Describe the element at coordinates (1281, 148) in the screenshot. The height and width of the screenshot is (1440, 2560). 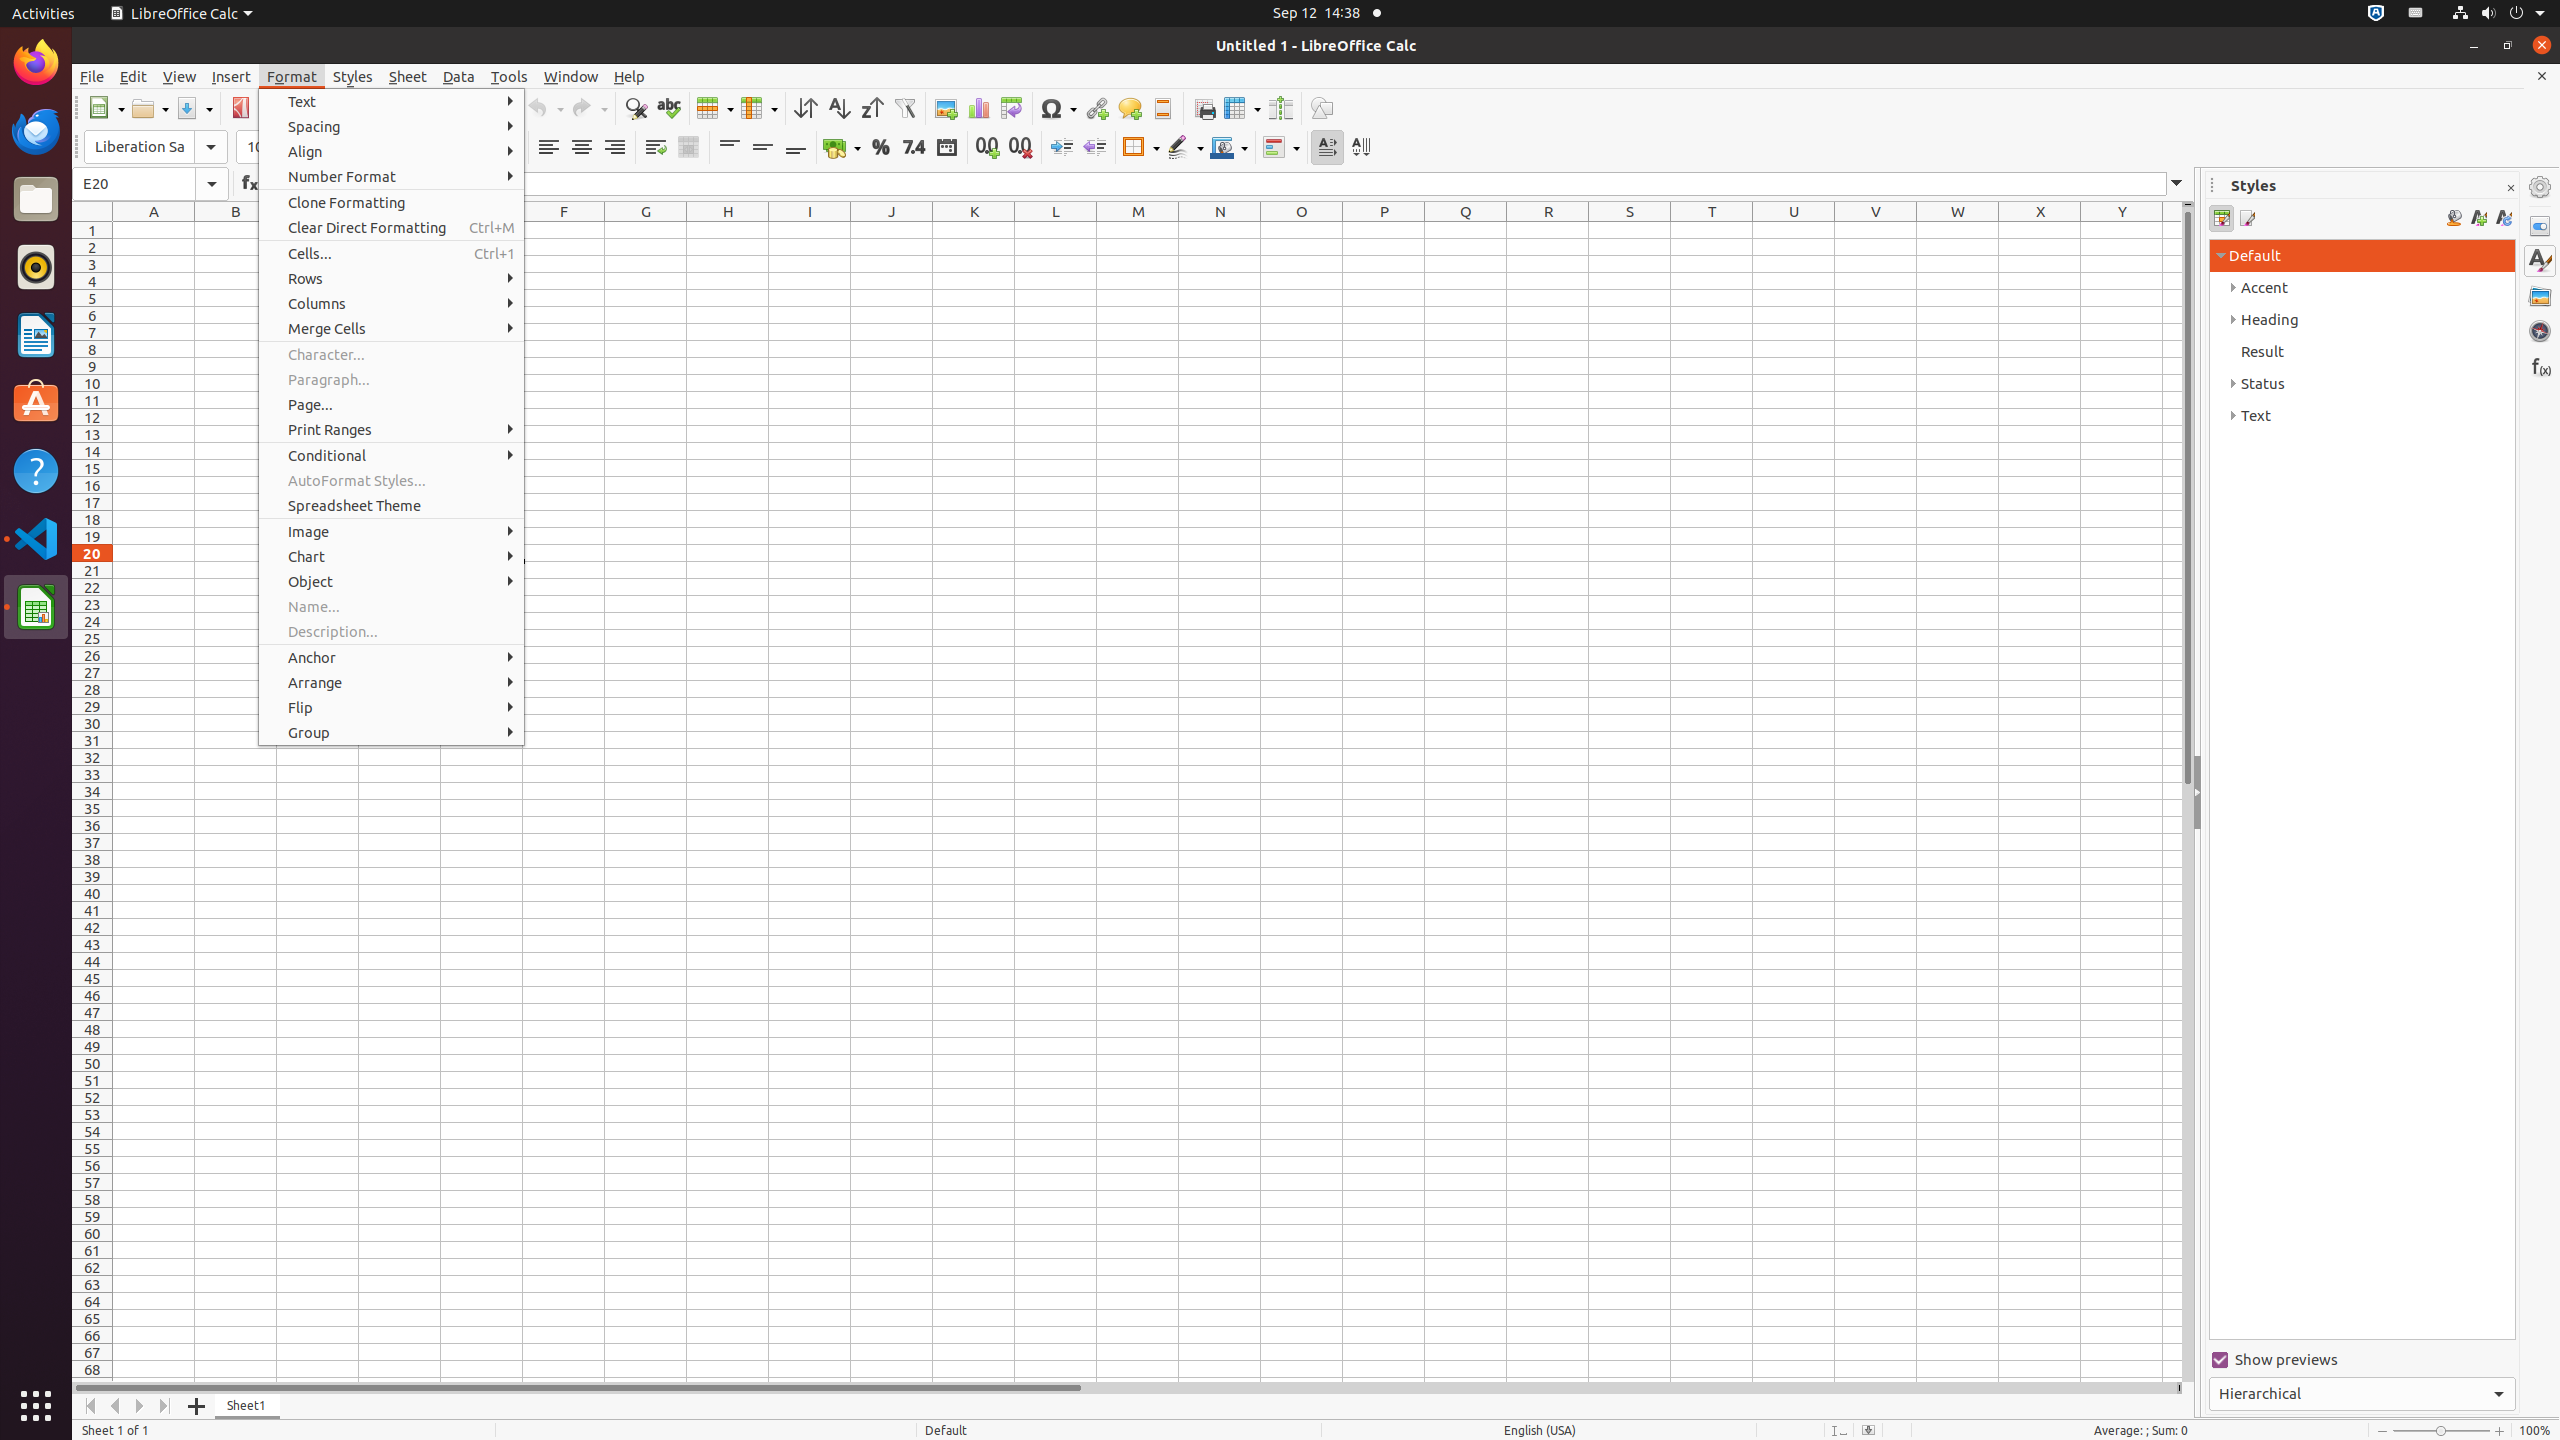
I see `Conditional` at that location.